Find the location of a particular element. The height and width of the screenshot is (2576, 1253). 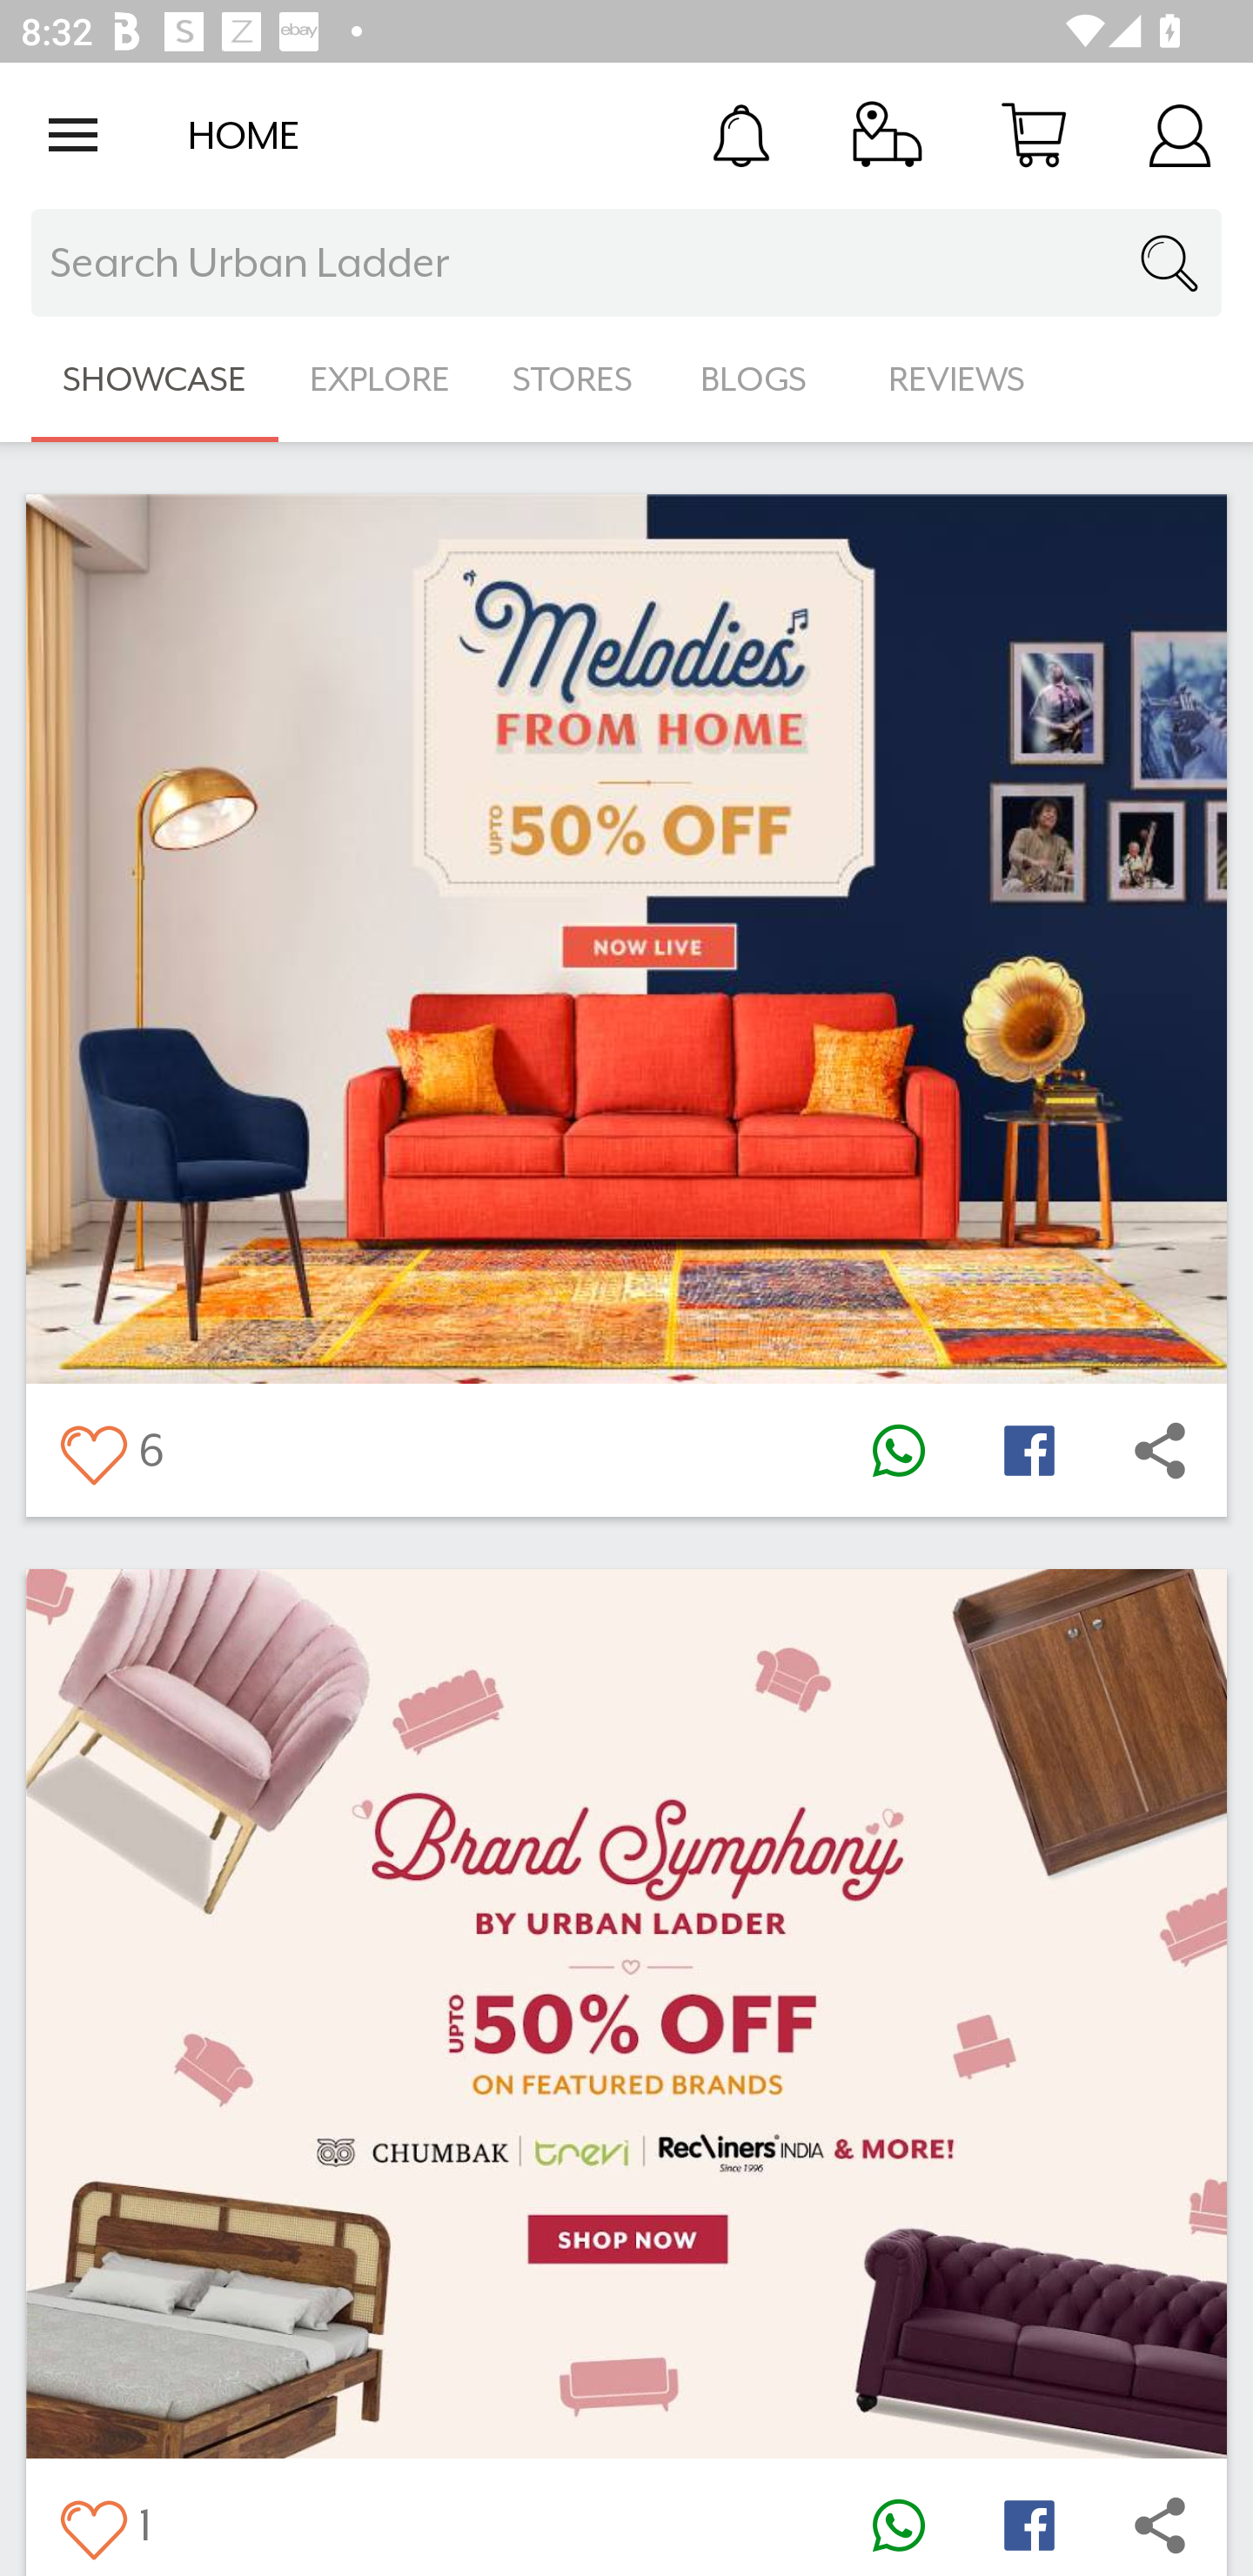

 is located at coordinates (92, 1450).